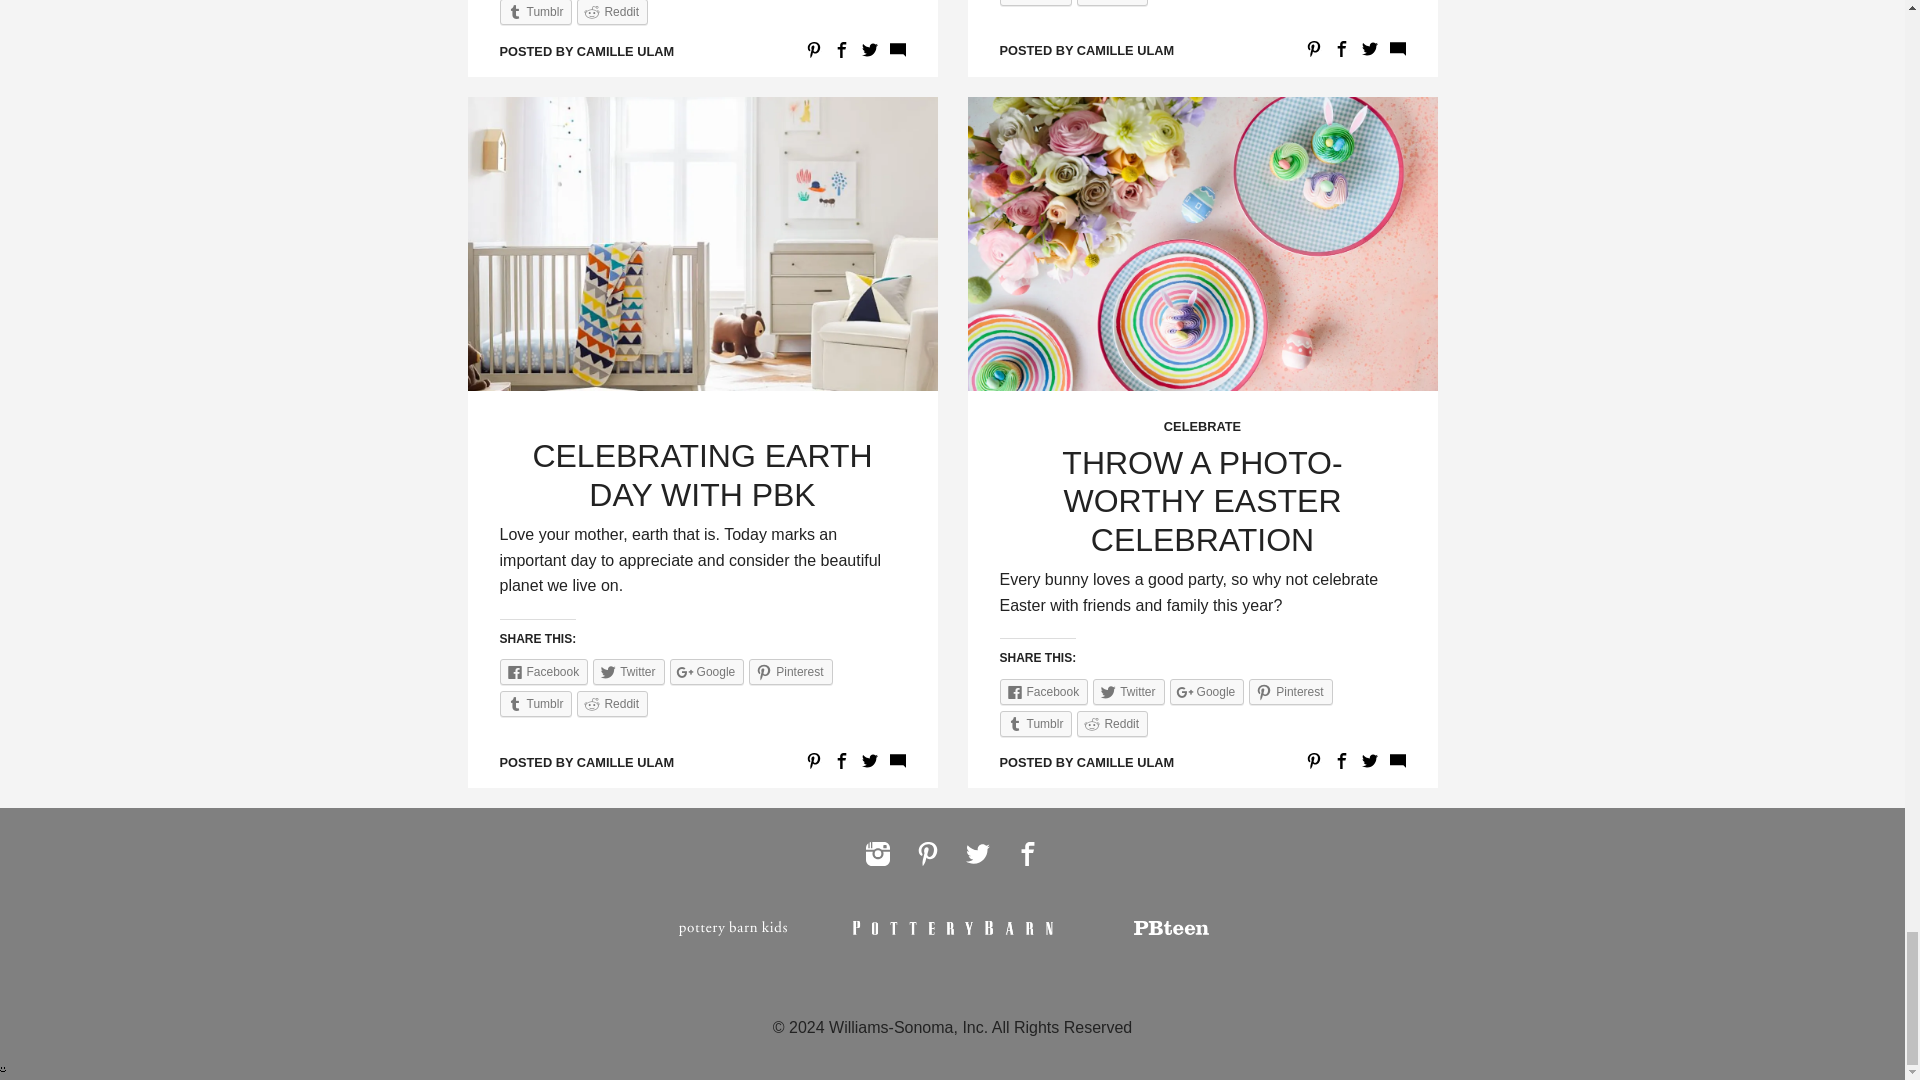 The width and height of the screenshot is (1920, 1080). Describe the element at coordinates (612, 12) in the screenshot. I see `Click to share on Reddit` at that location.